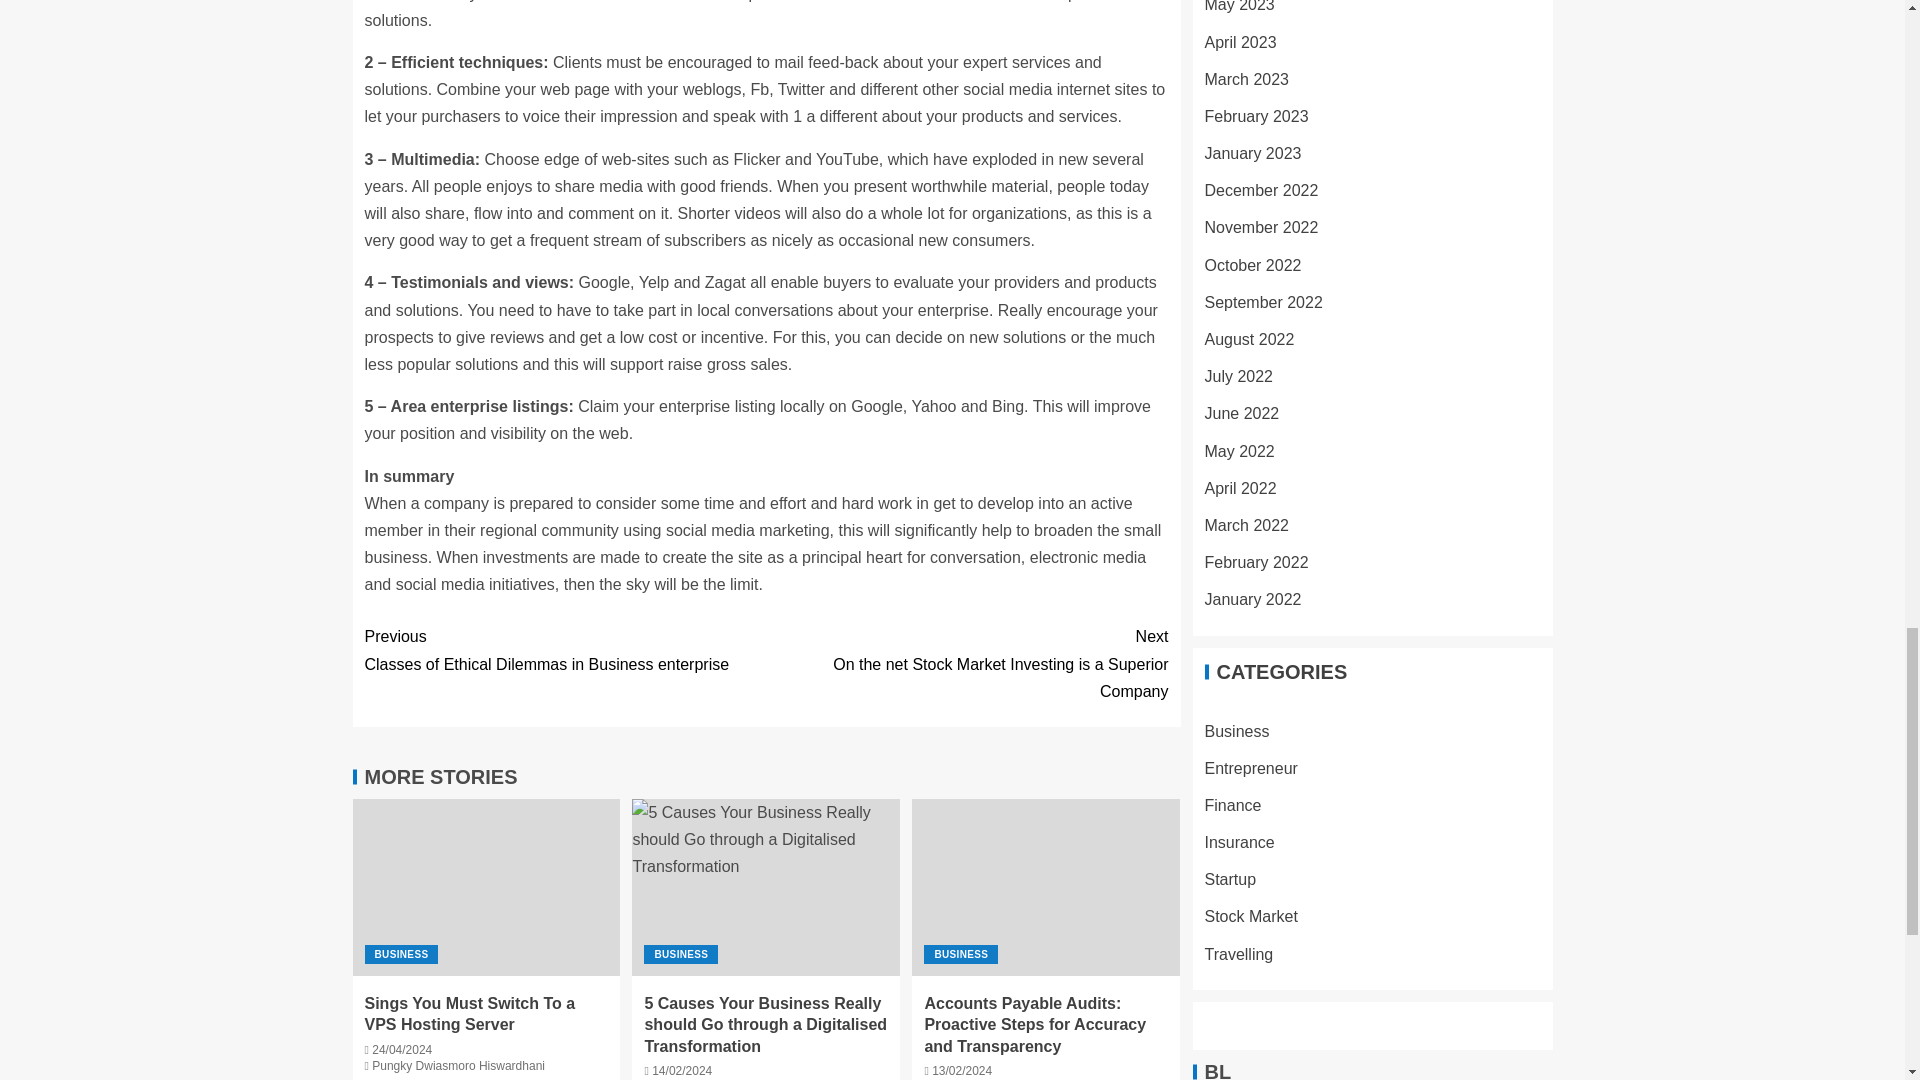 The image size is (1920, 1080). What do you see at coordinates (400, 954) in the screenshot?
I see `BUSINESS` at bounding box center [400, 954].